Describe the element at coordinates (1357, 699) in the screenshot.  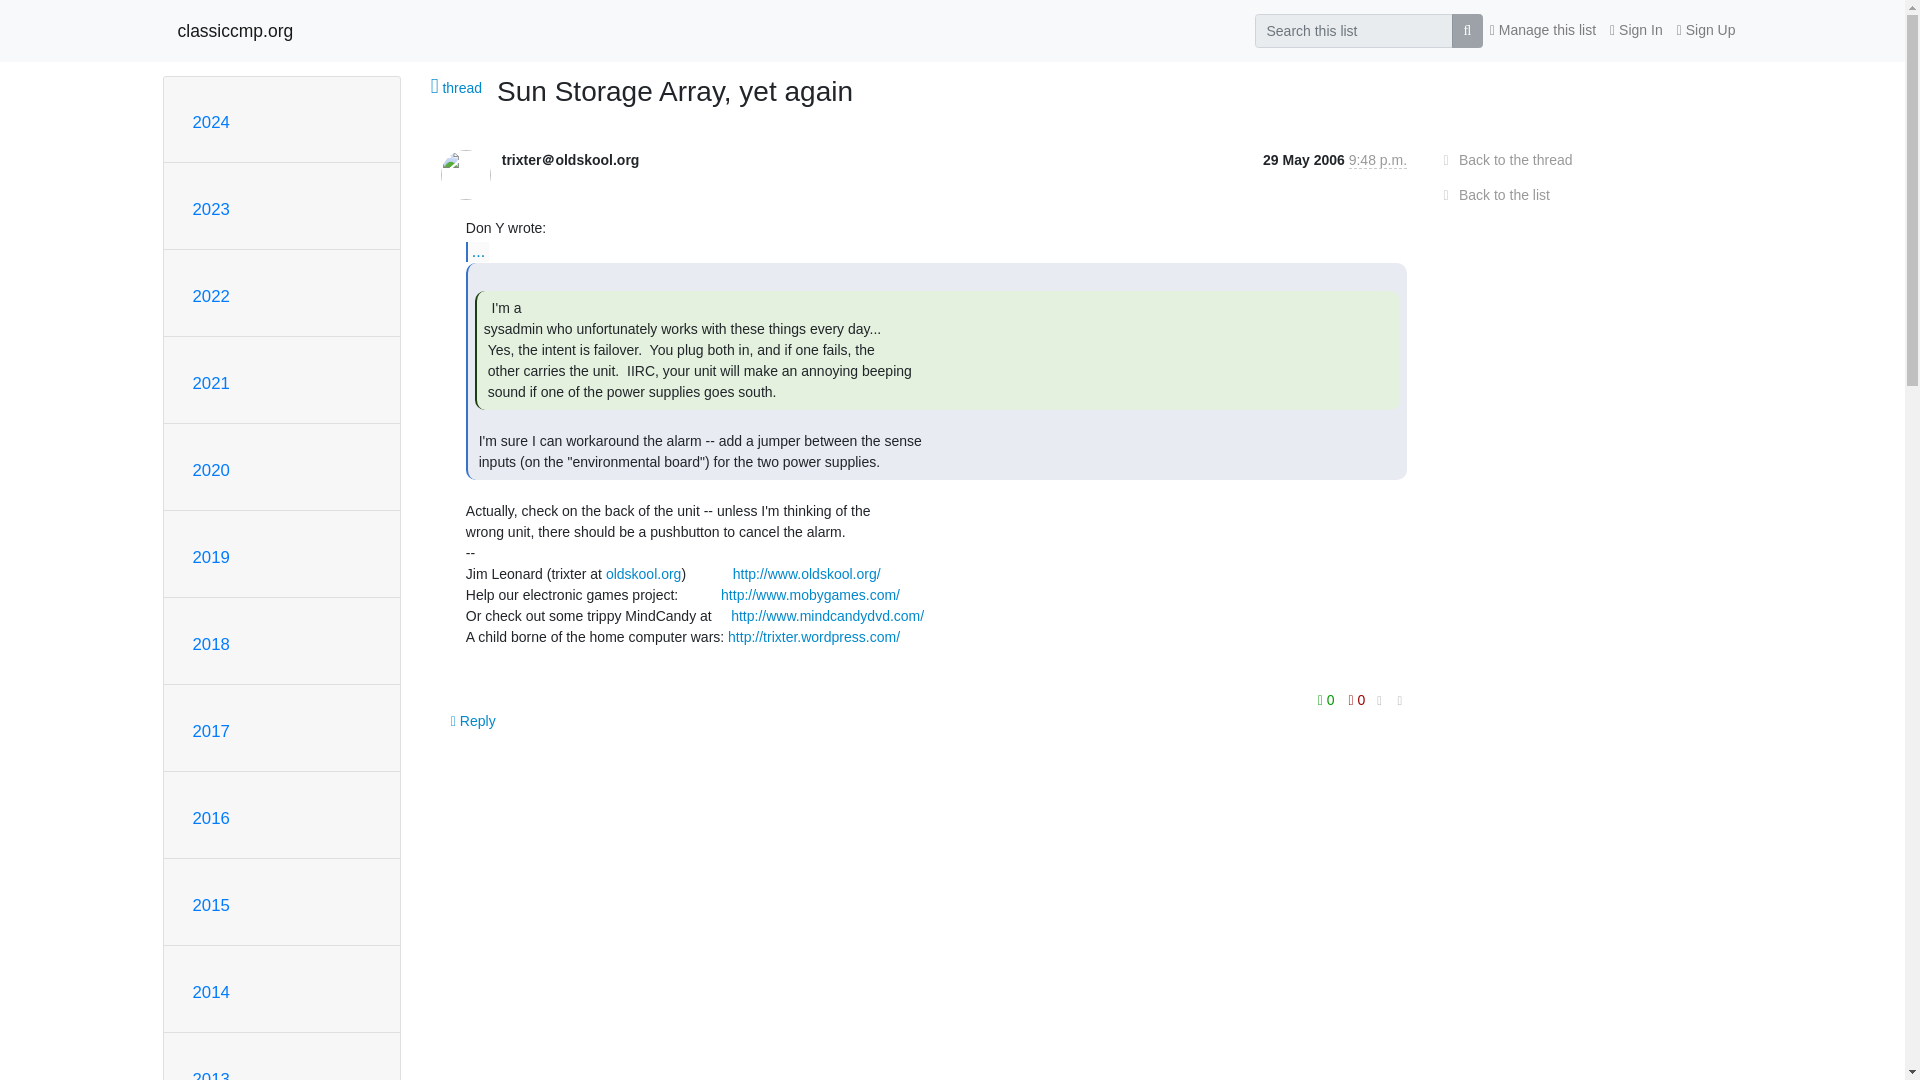
I see `You must be logged-in to vote.` at that location.